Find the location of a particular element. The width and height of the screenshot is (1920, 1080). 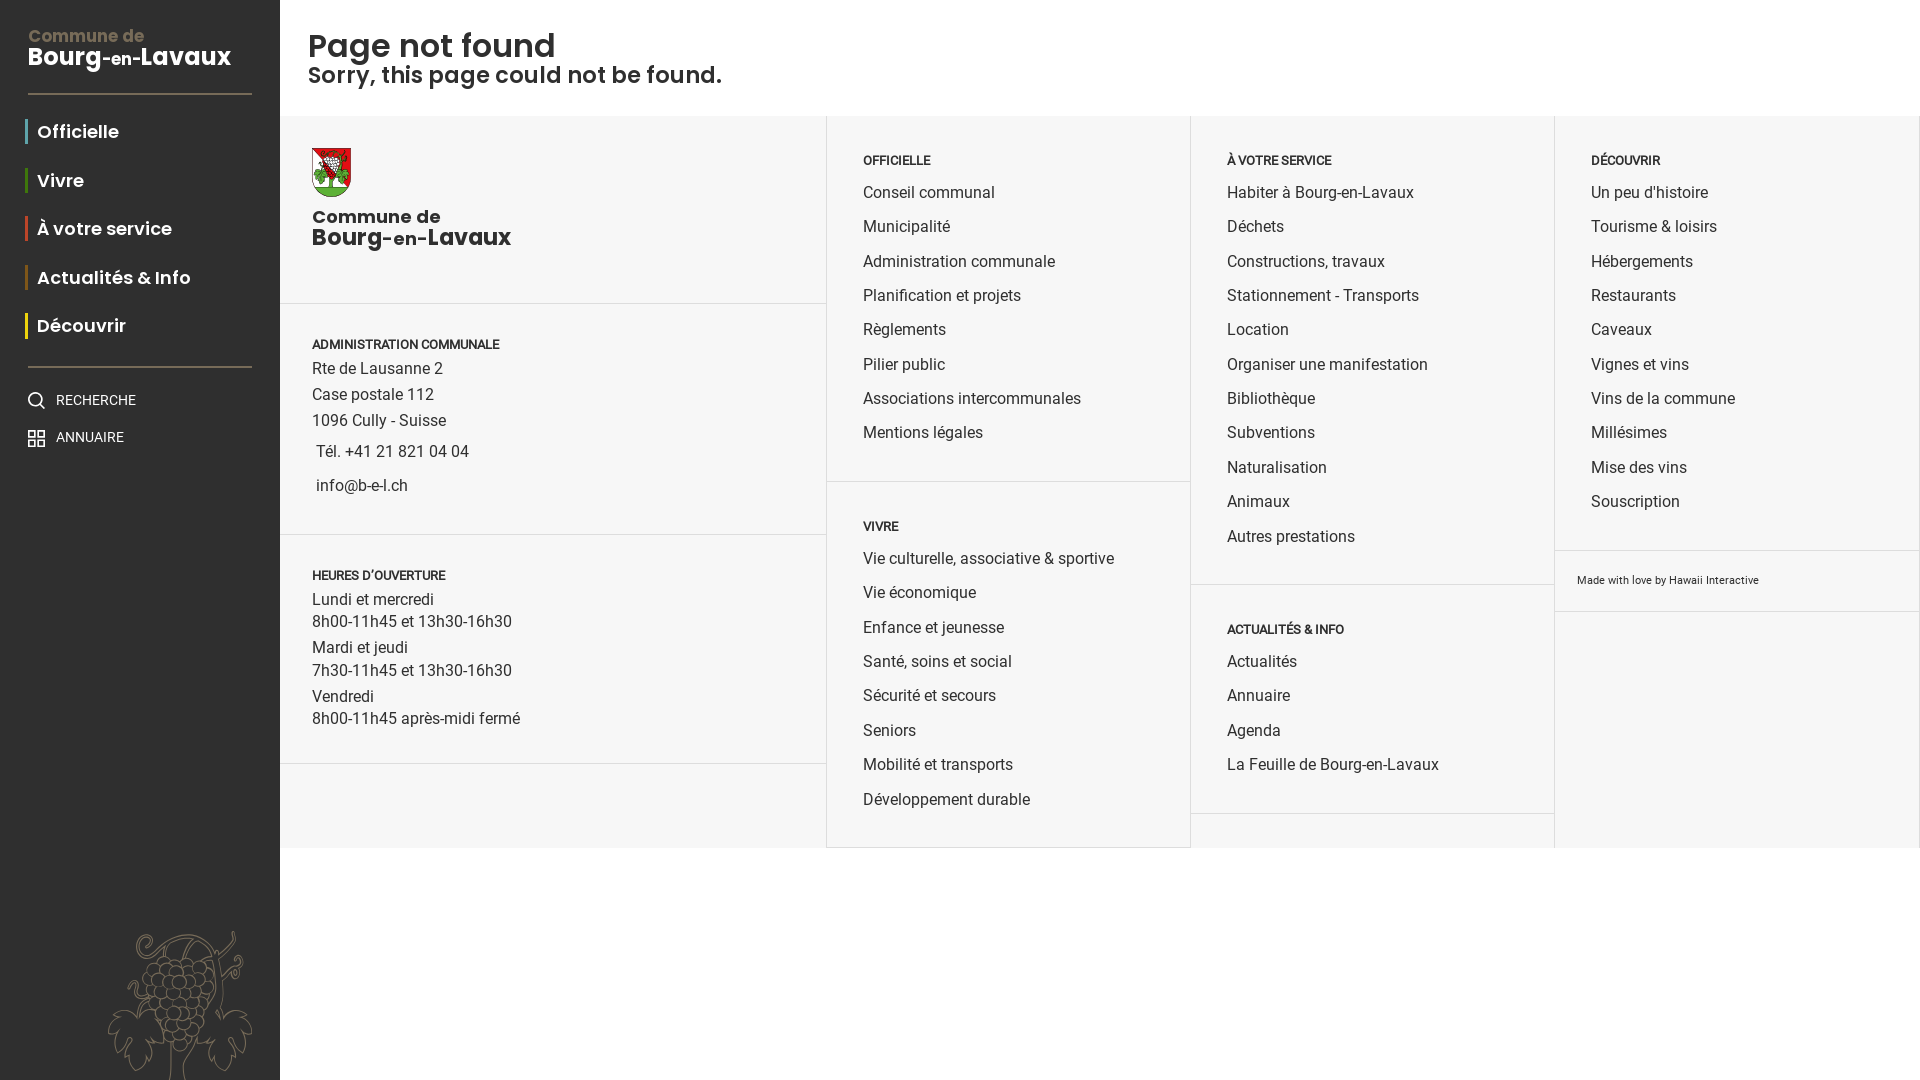

Constructions, travaux is located at coordinates (1306, 262).